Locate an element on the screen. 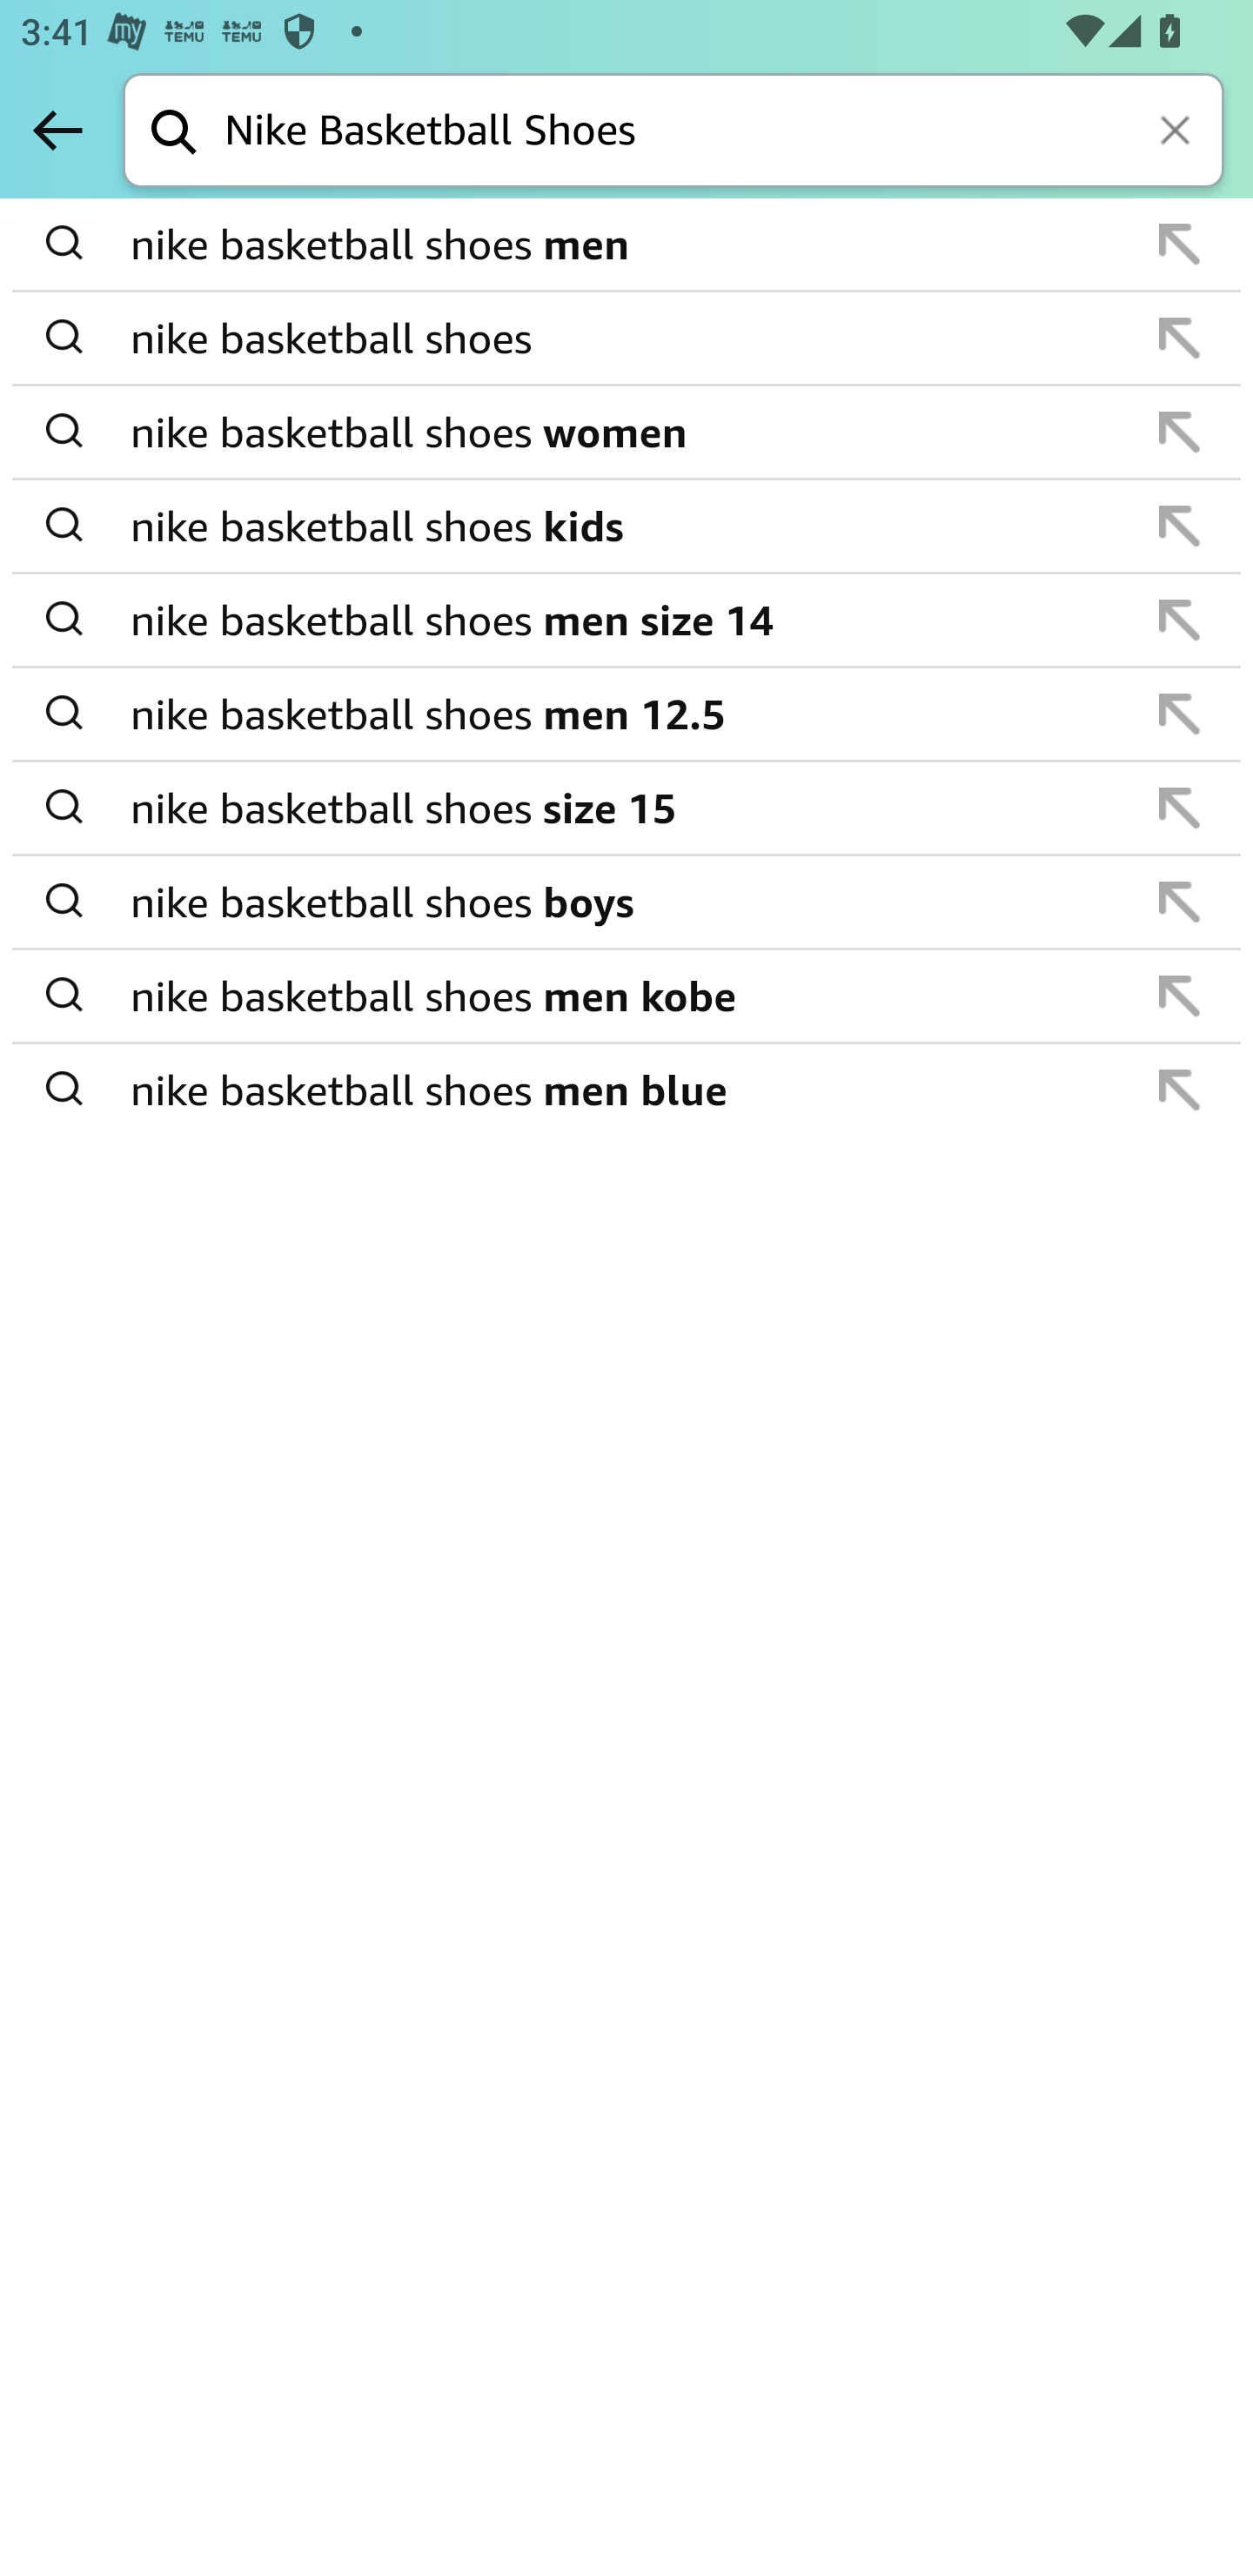  append suggestion is located at coordinates (1180, 526).